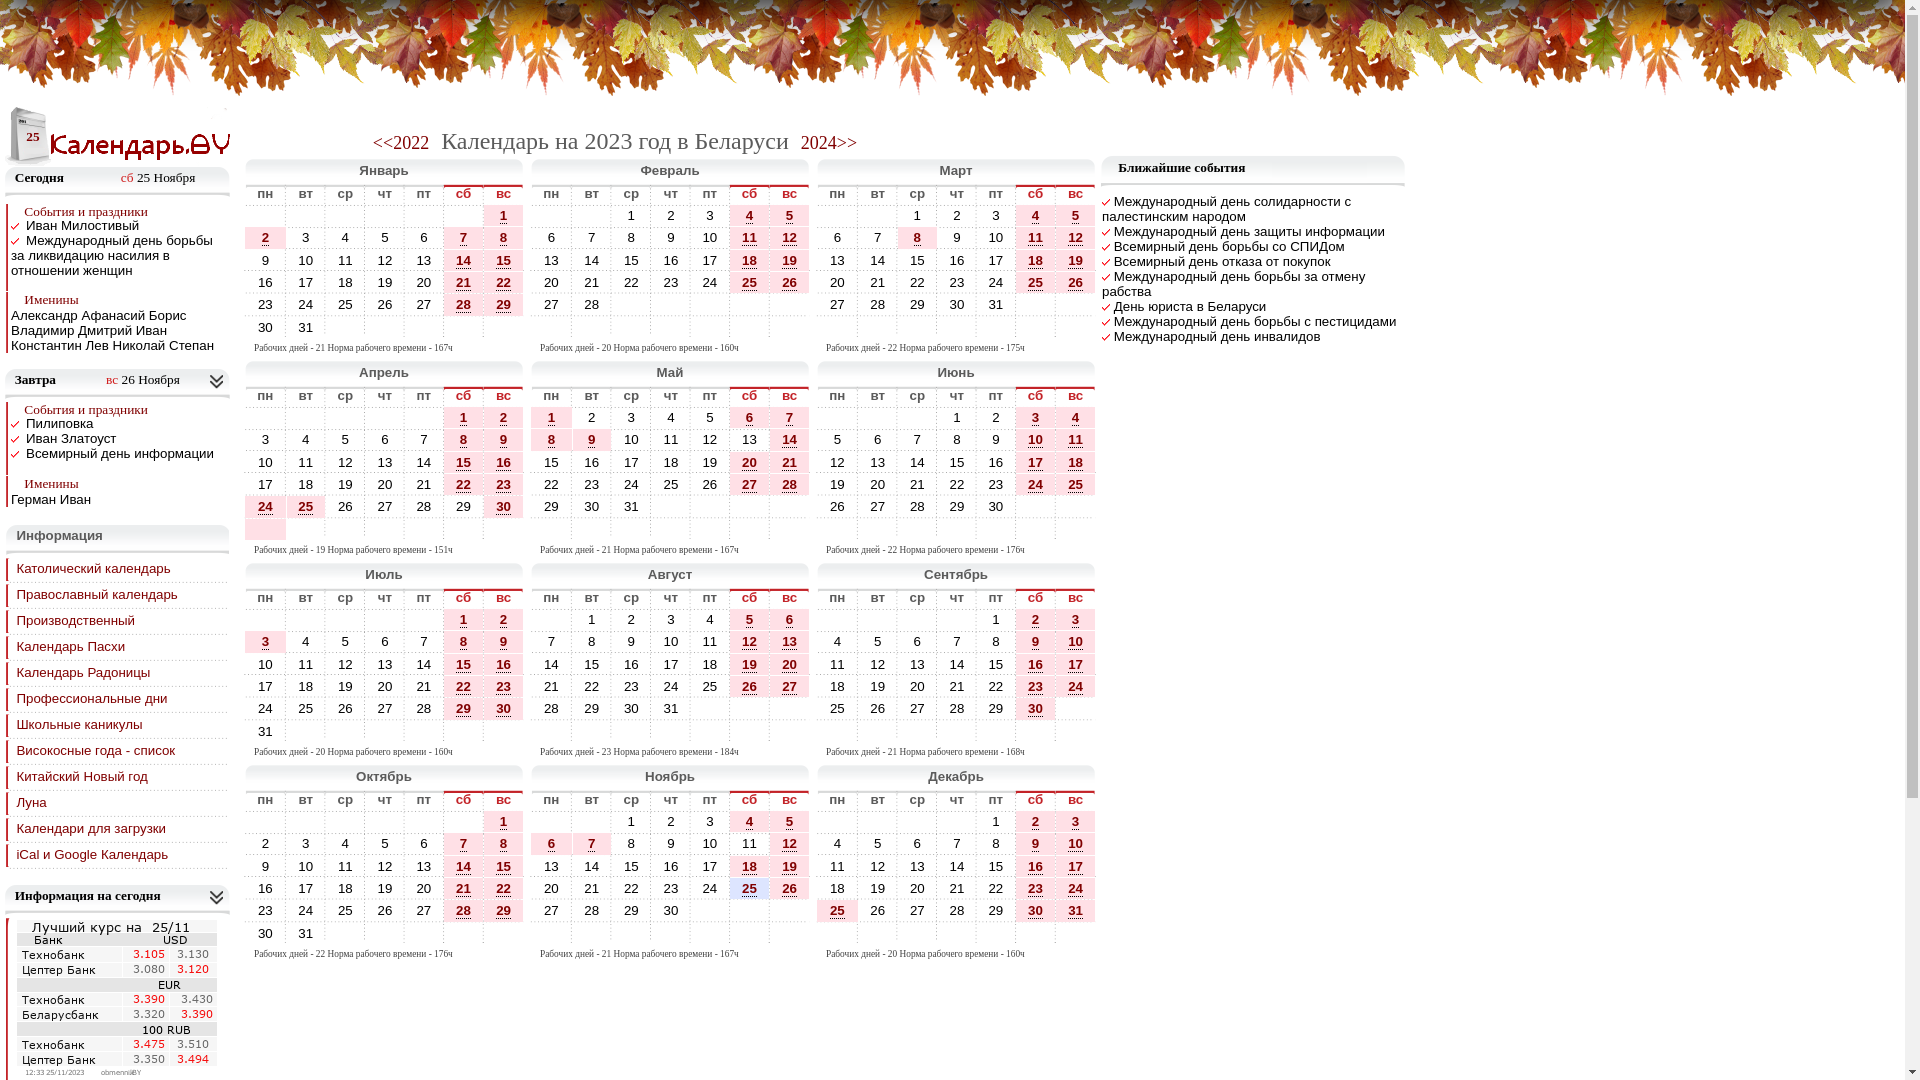 This screenshot has height=1080, width=1920. I want to click on 17, so click(710, 866).